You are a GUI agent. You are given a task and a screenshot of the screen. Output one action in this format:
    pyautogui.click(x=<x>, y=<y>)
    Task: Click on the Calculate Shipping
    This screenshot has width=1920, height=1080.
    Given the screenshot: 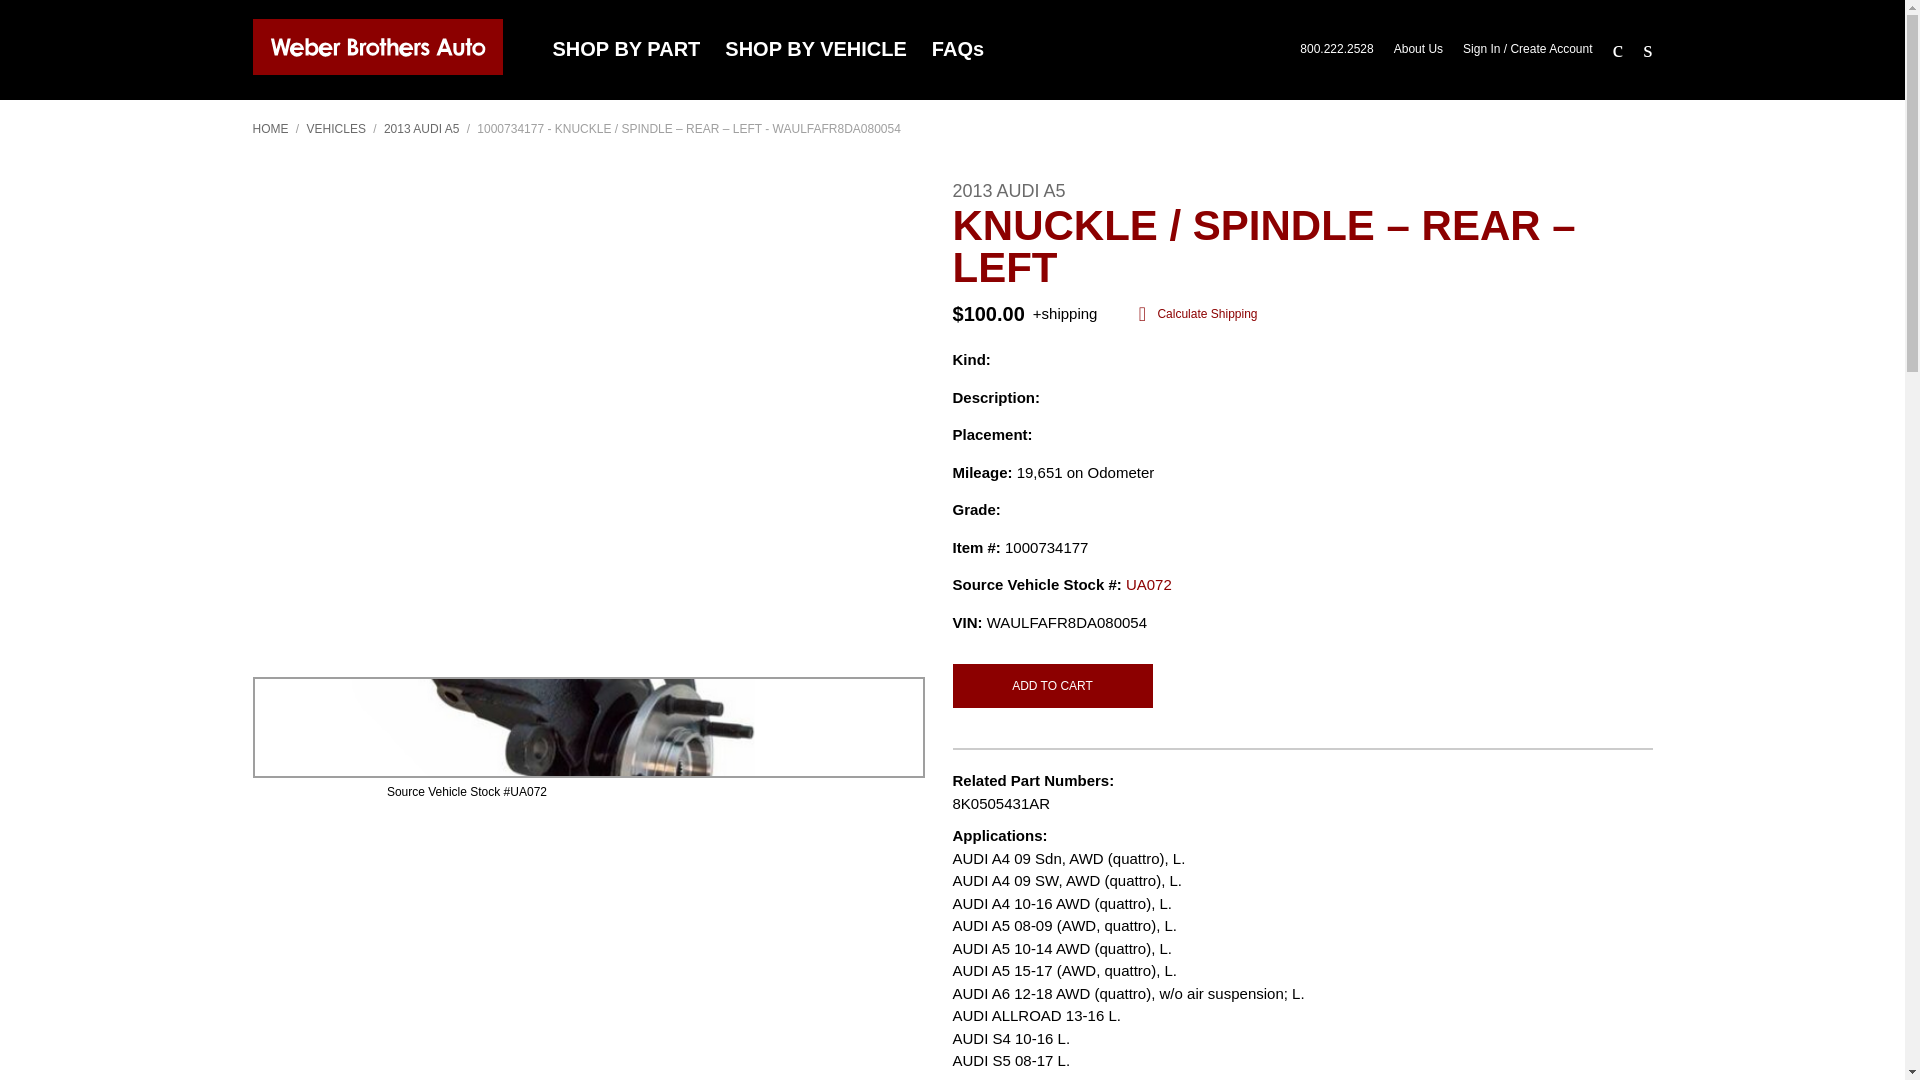 What is the action you would take?
    pyautogui.click(x=1194, y=314)
    